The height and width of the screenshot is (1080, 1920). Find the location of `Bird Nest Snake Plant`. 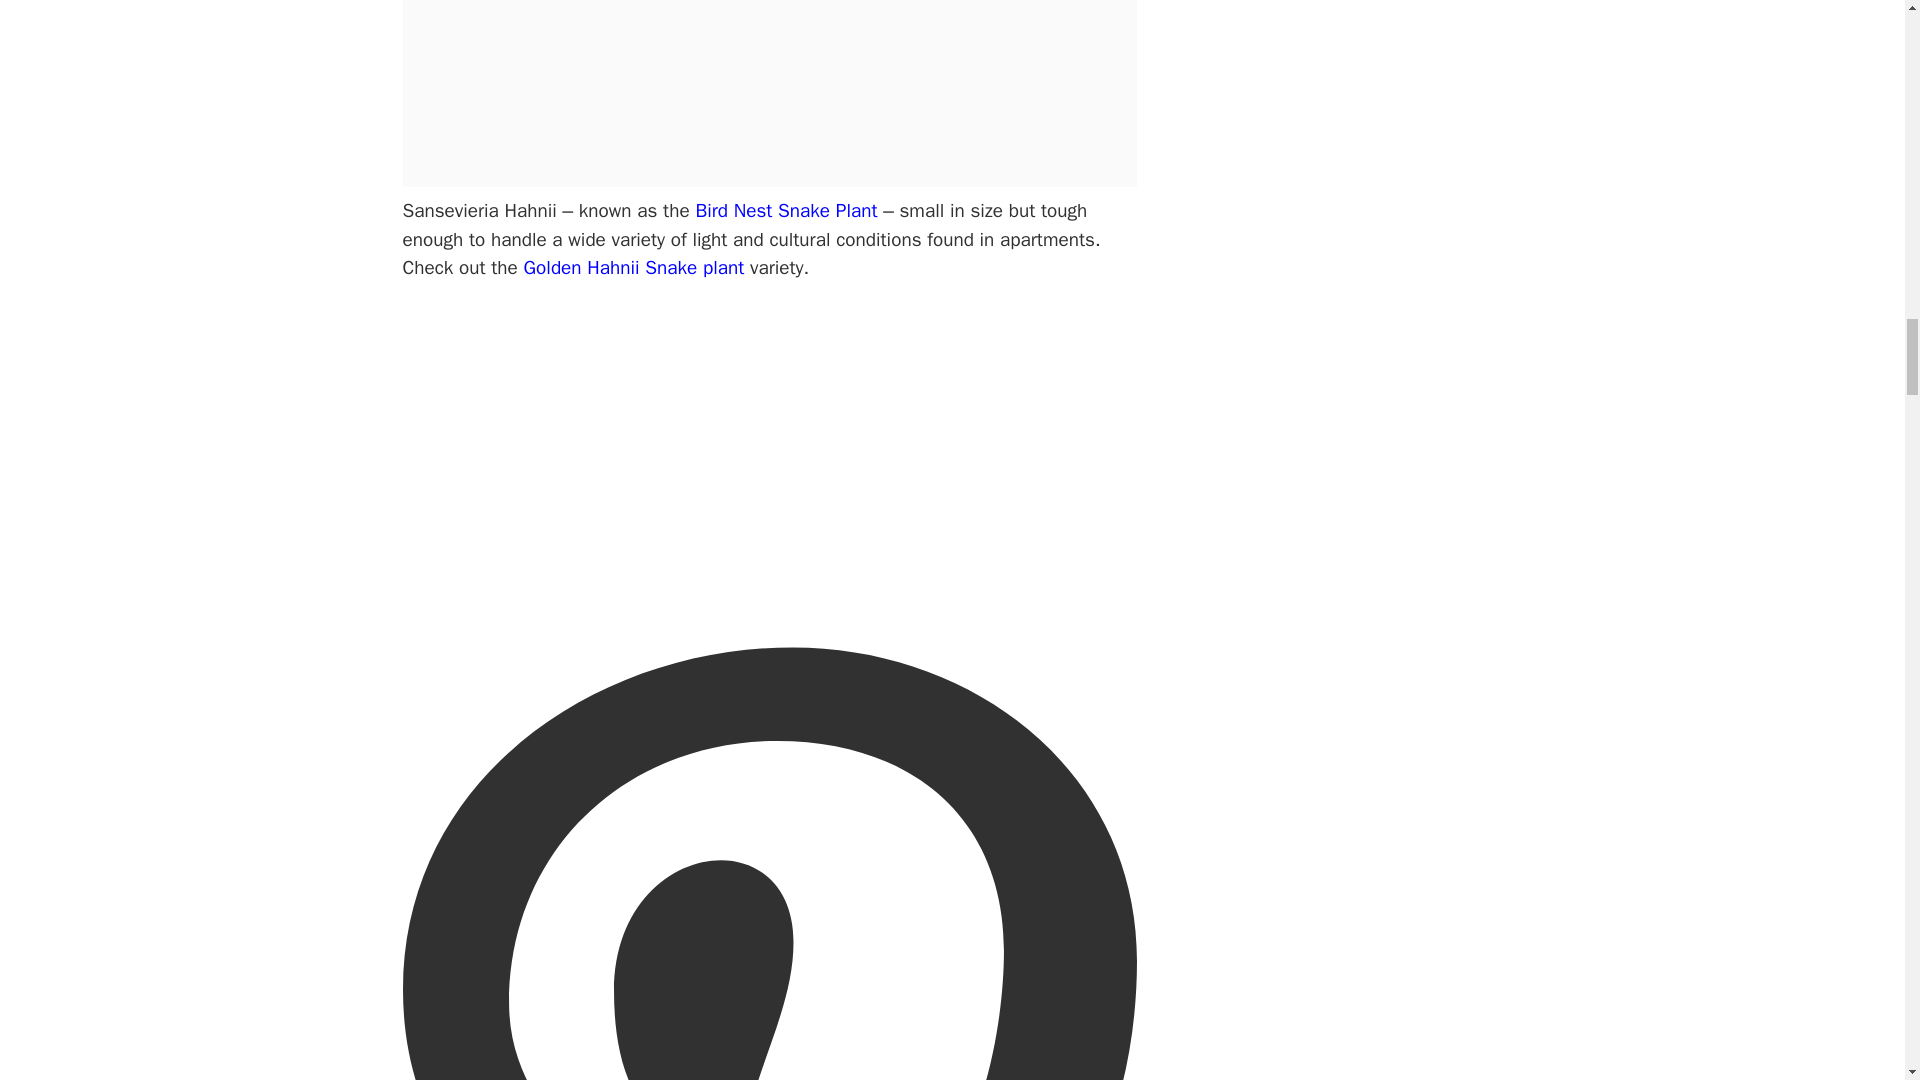

Bird Nest Snake Plant is located at coordinates (786, 210).